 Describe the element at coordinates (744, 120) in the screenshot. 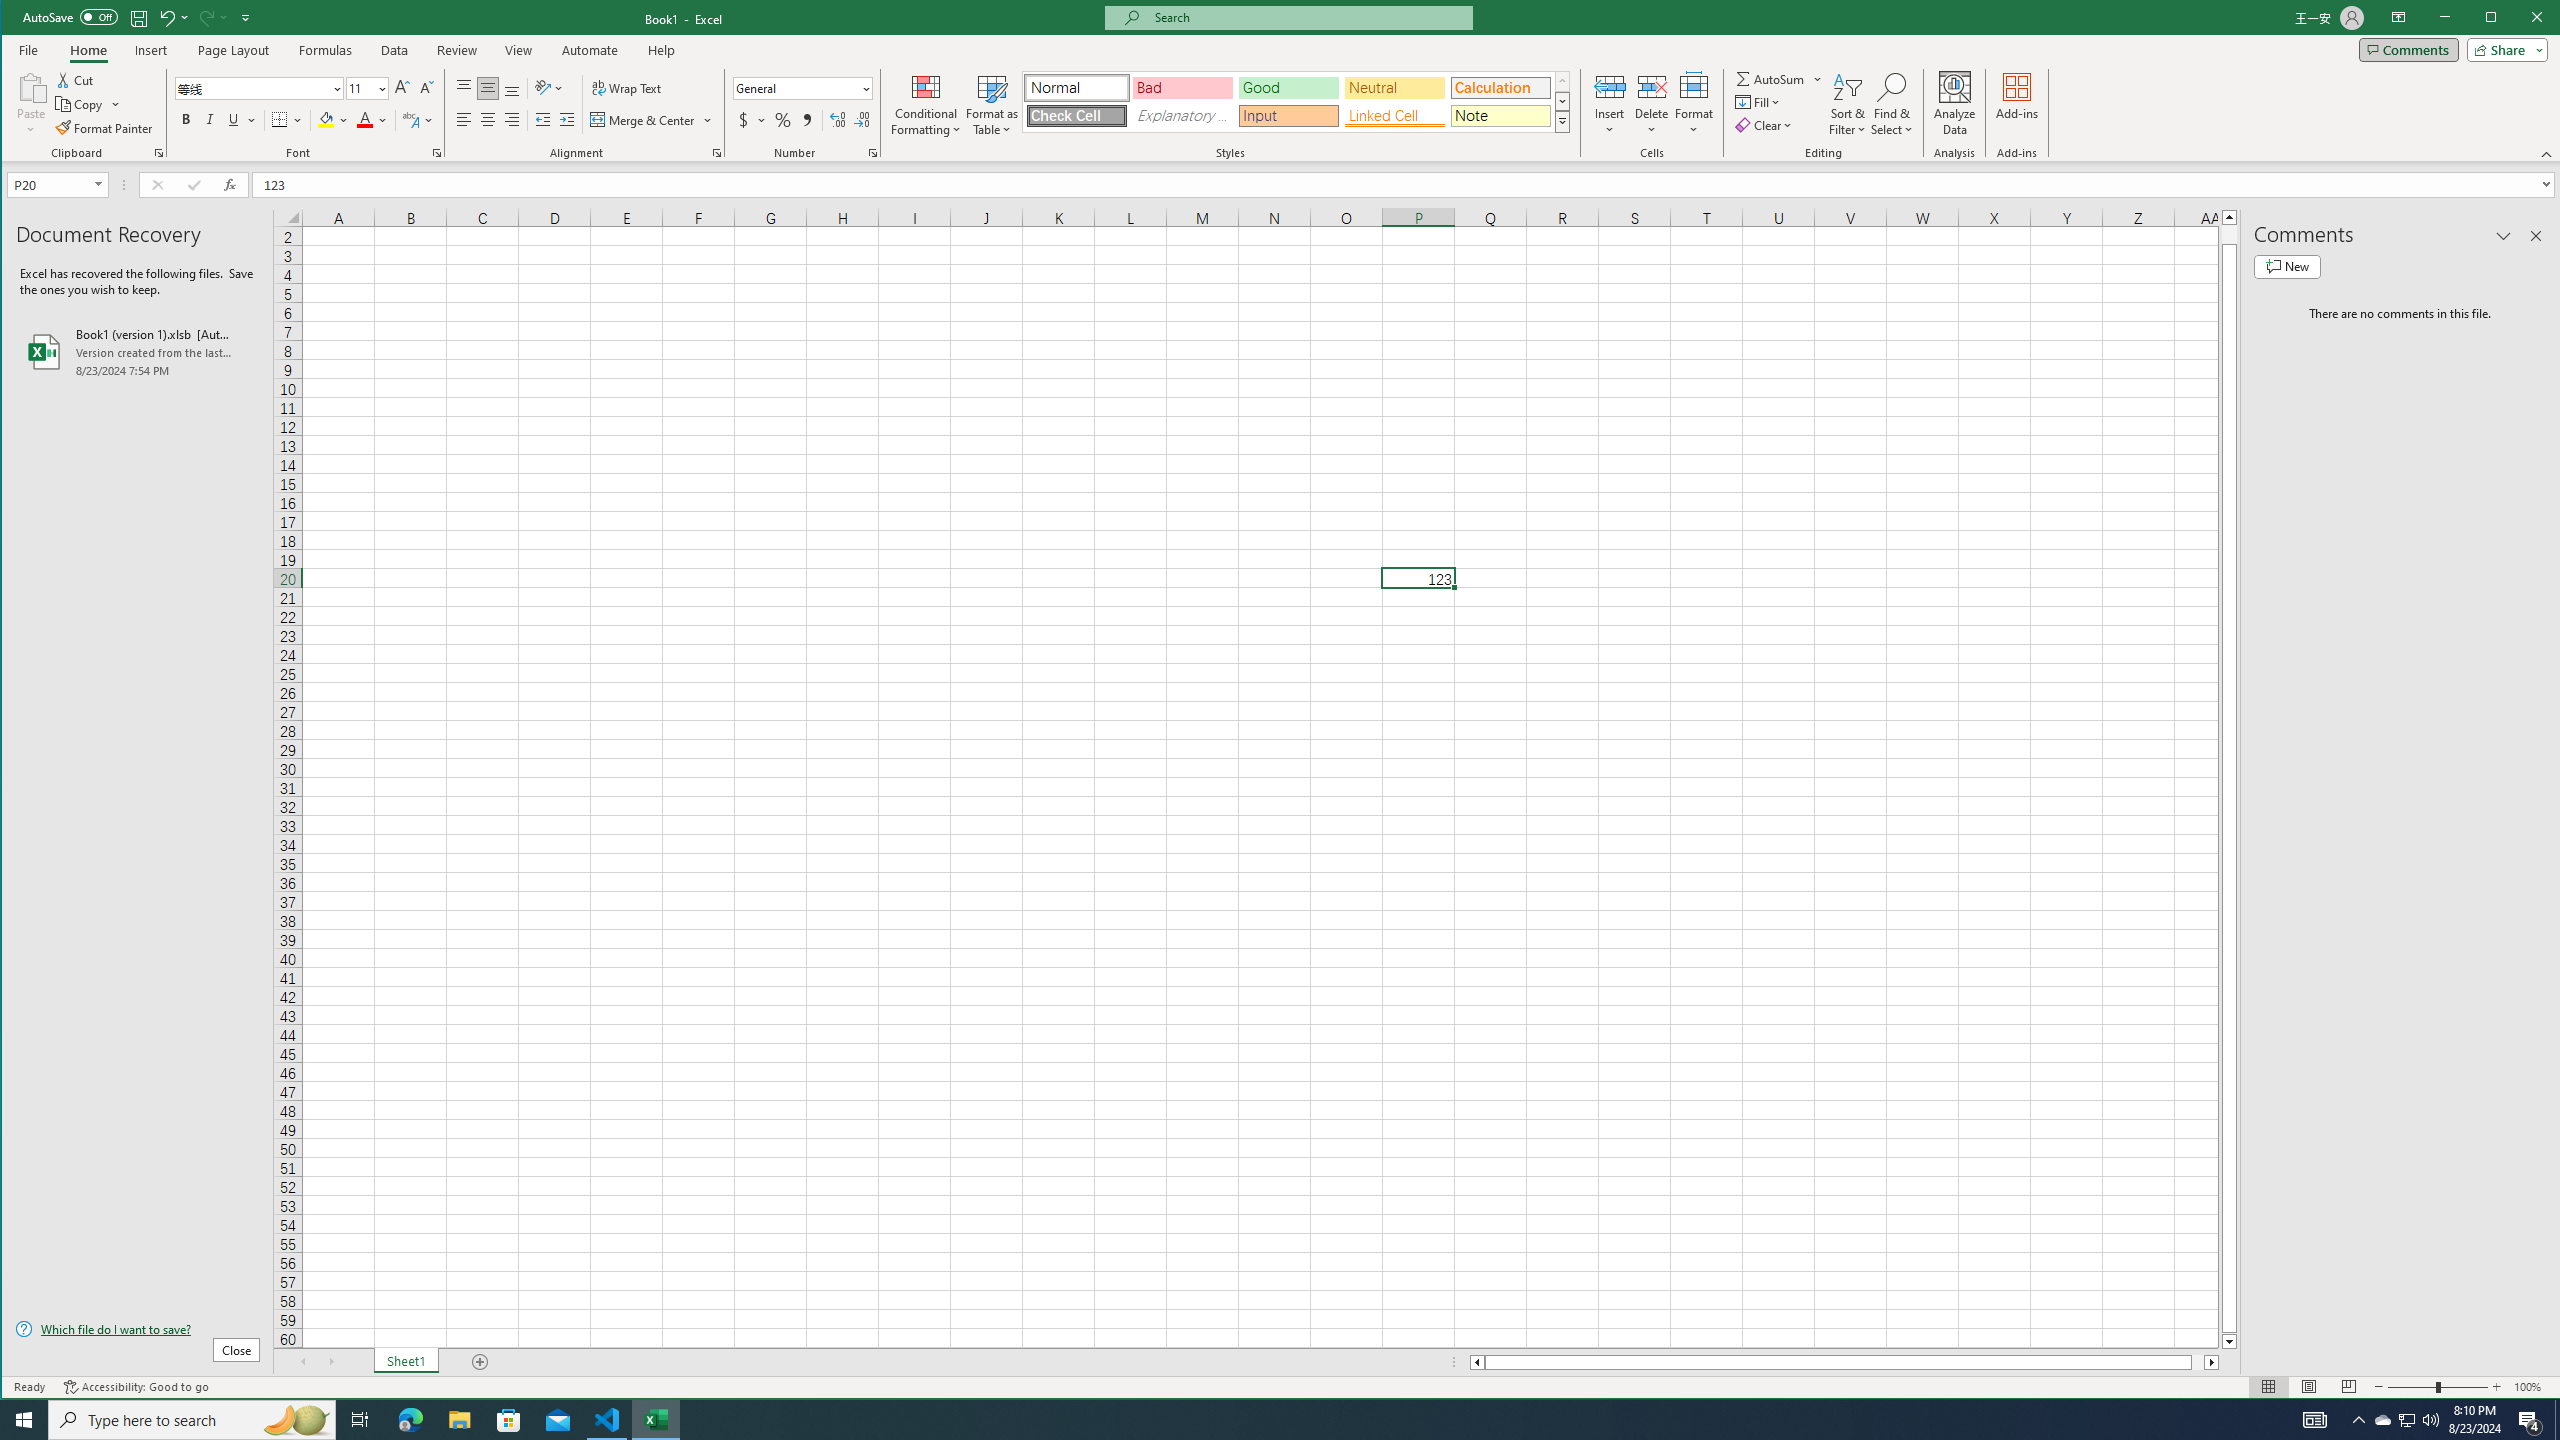

I see `Accounting Number Format` at that location.